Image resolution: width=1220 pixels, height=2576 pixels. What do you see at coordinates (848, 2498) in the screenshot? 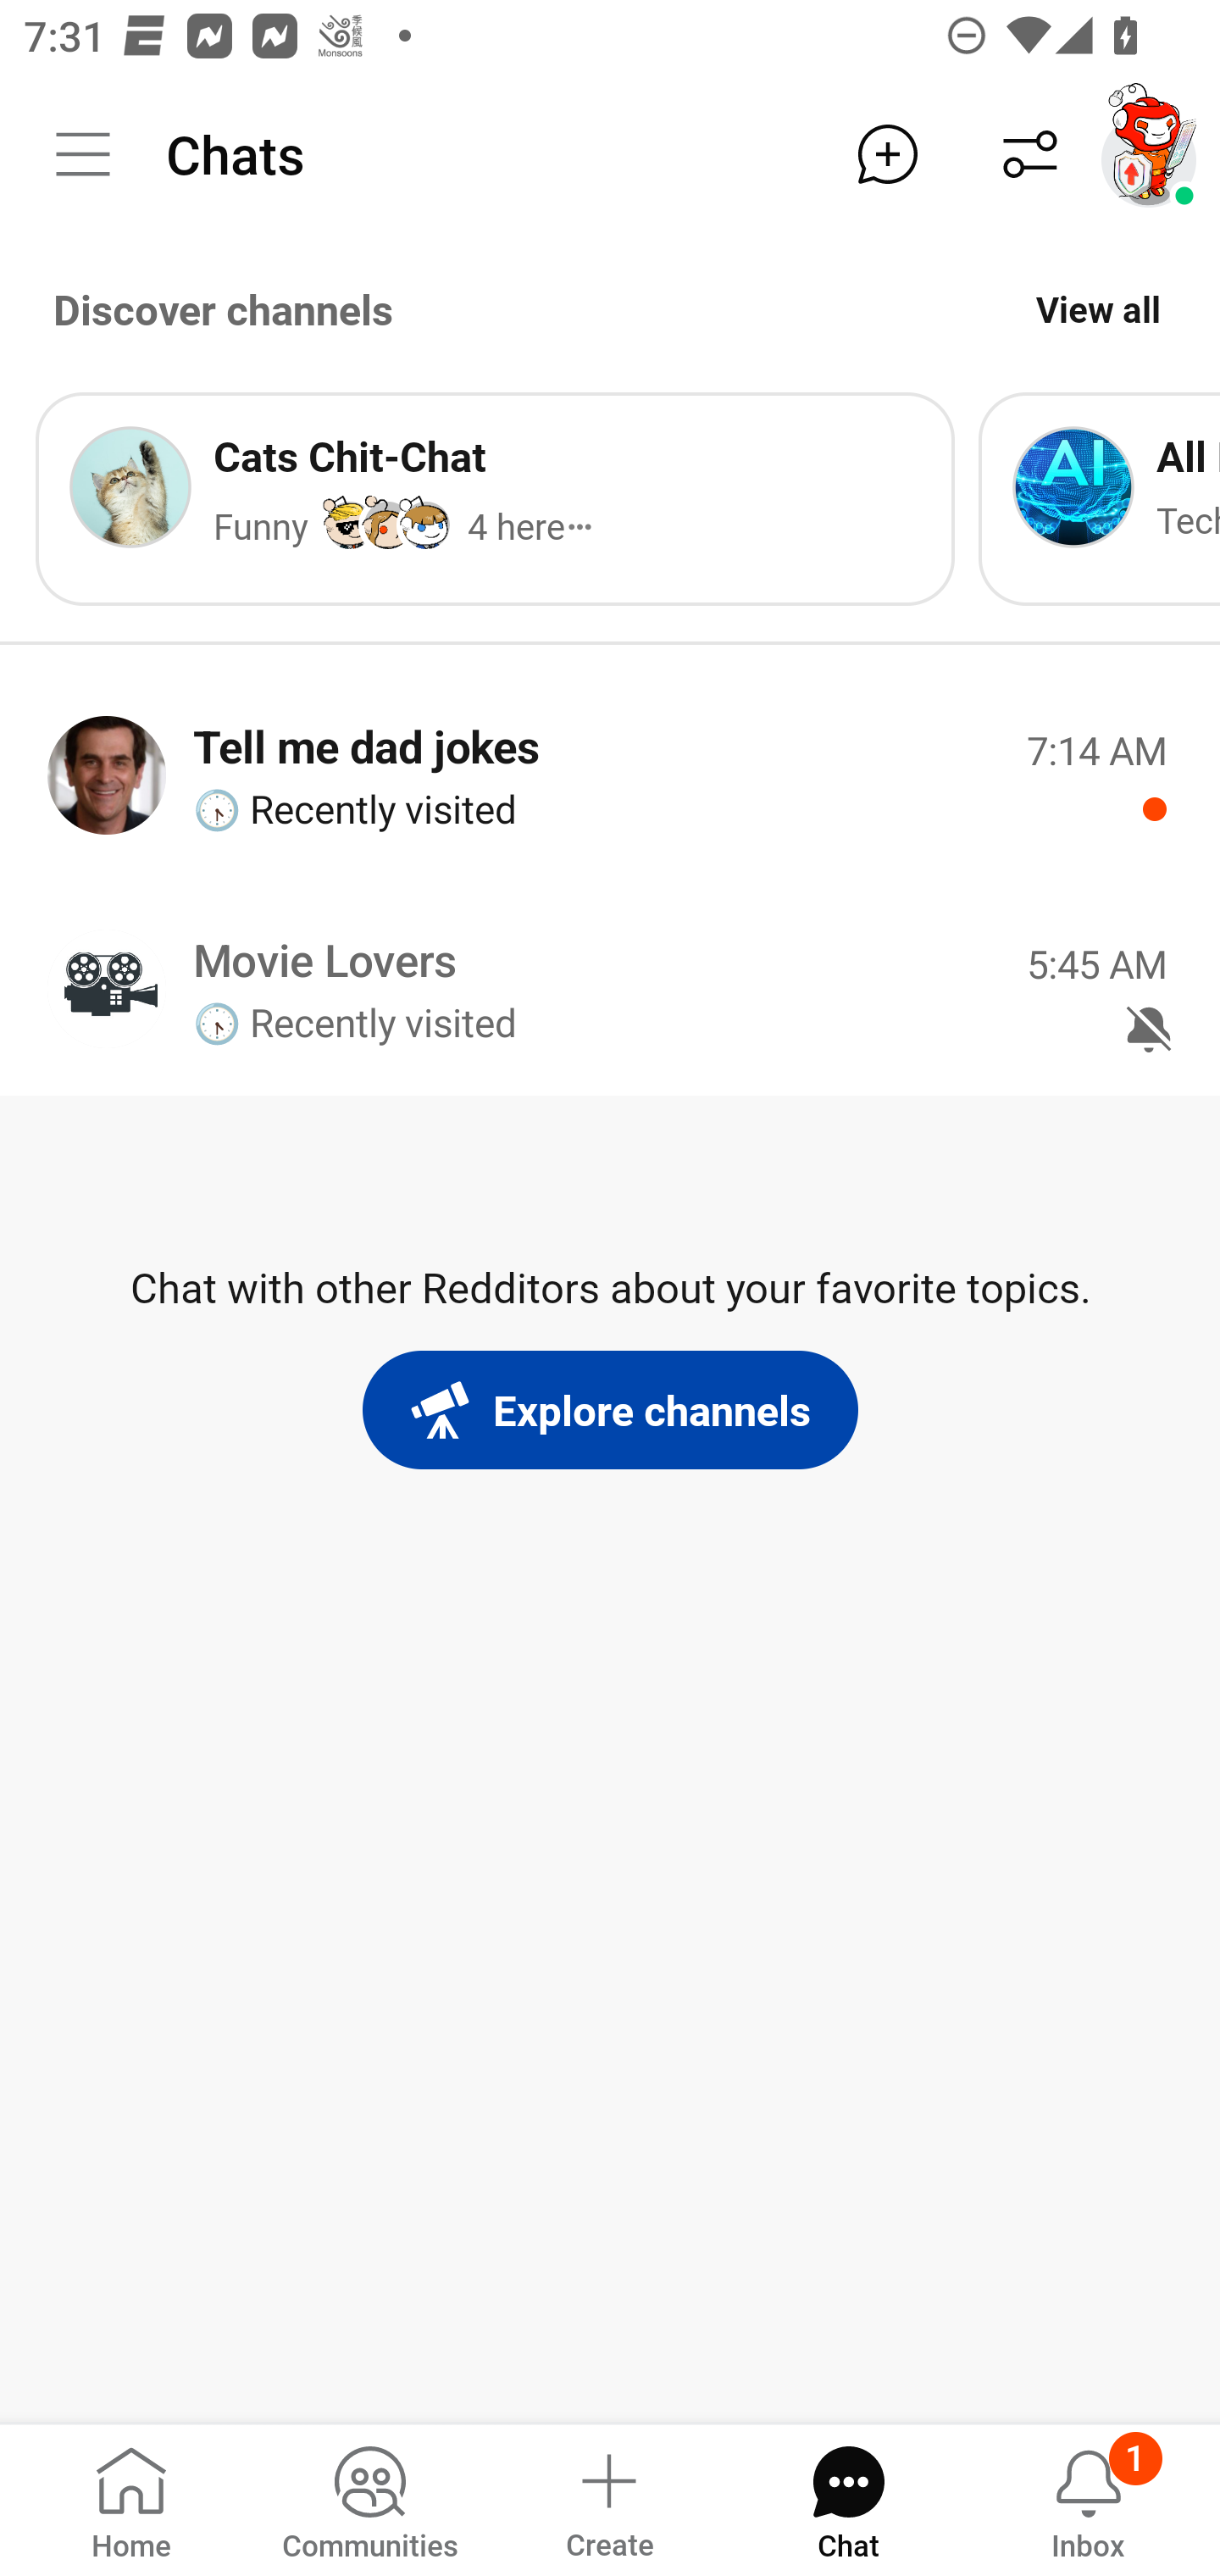
I see `Chat` at bounding box center [848, 2498].